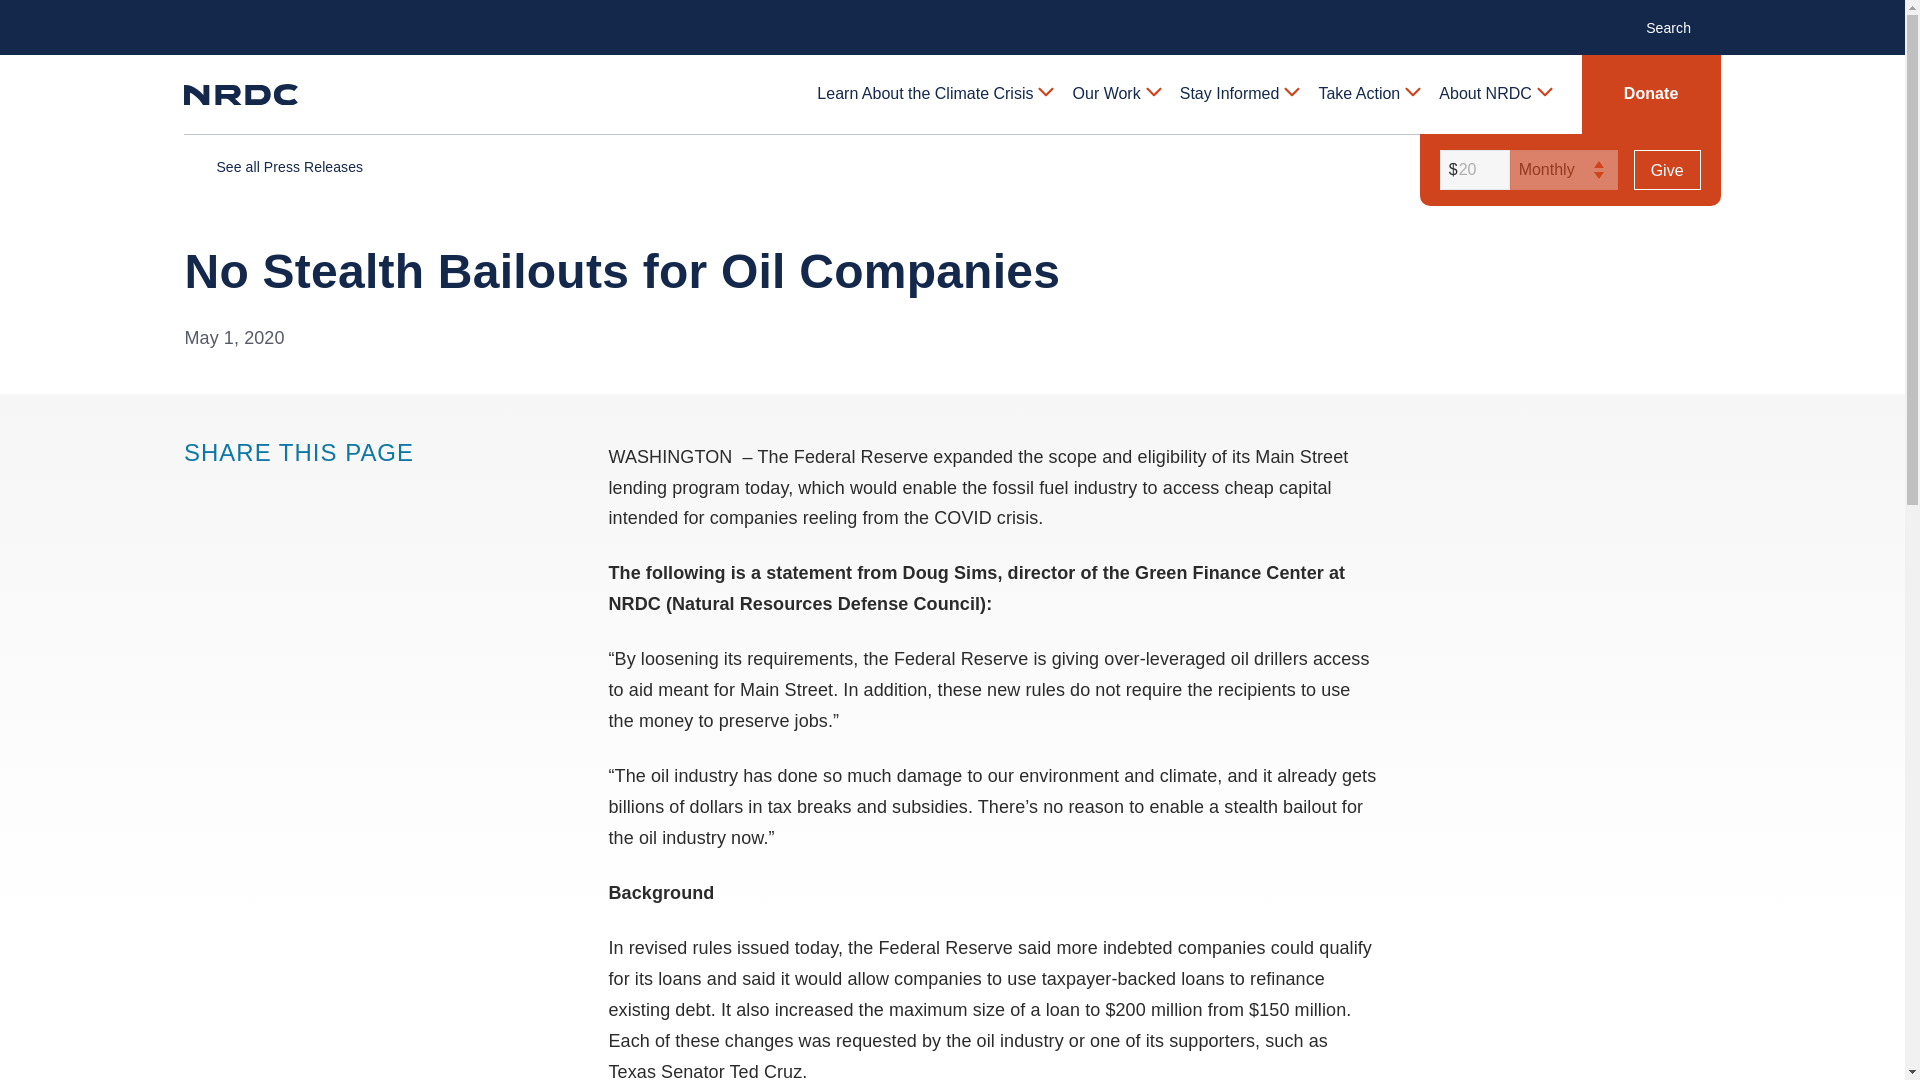 This screenshot has height=1080, width=1920. What do you see at coordinates (1678, 26) in the screenshot?
I see `Search` at bounding box center [1678, 26].